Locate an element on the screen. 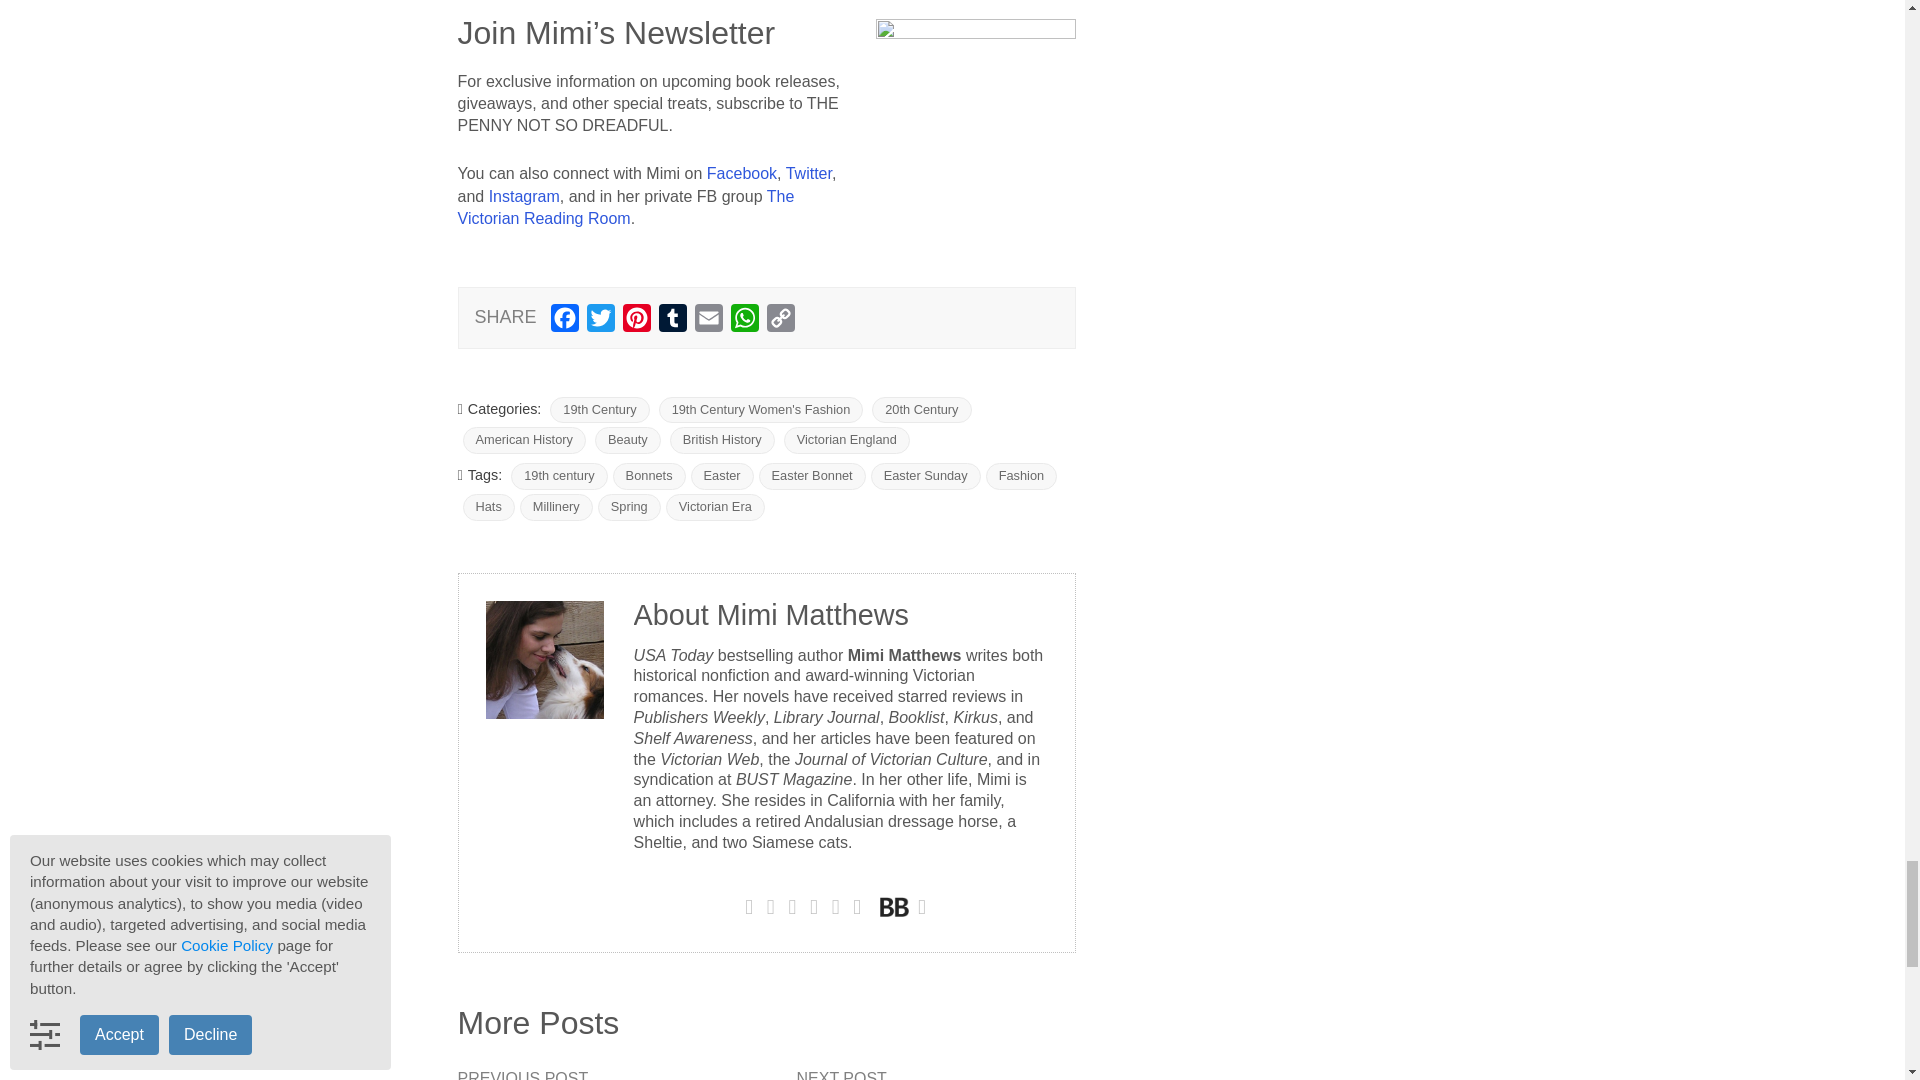  Twitter is located at coordinates (600, 322).